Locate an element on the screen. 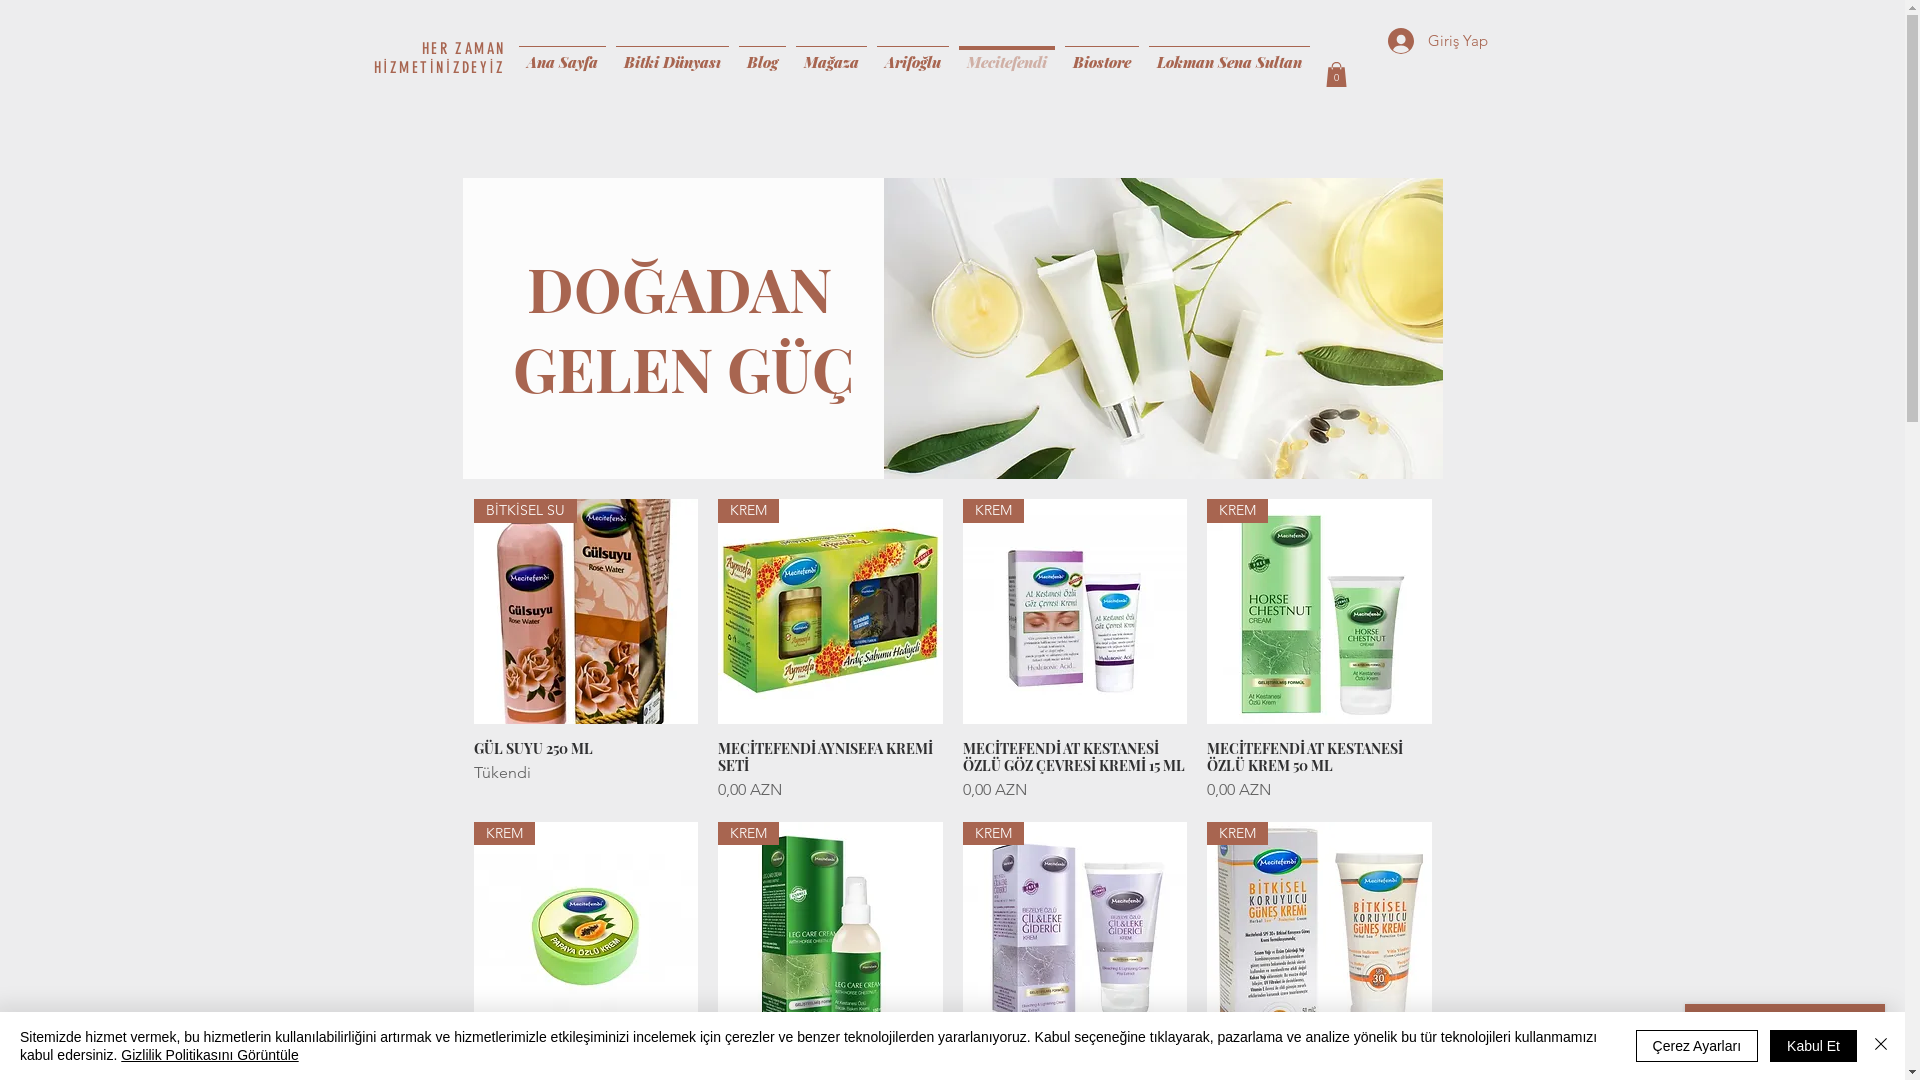 Image resolution: width=1920 pixels, height=1080 pixels. KREM is located at coordinates (830, 612).